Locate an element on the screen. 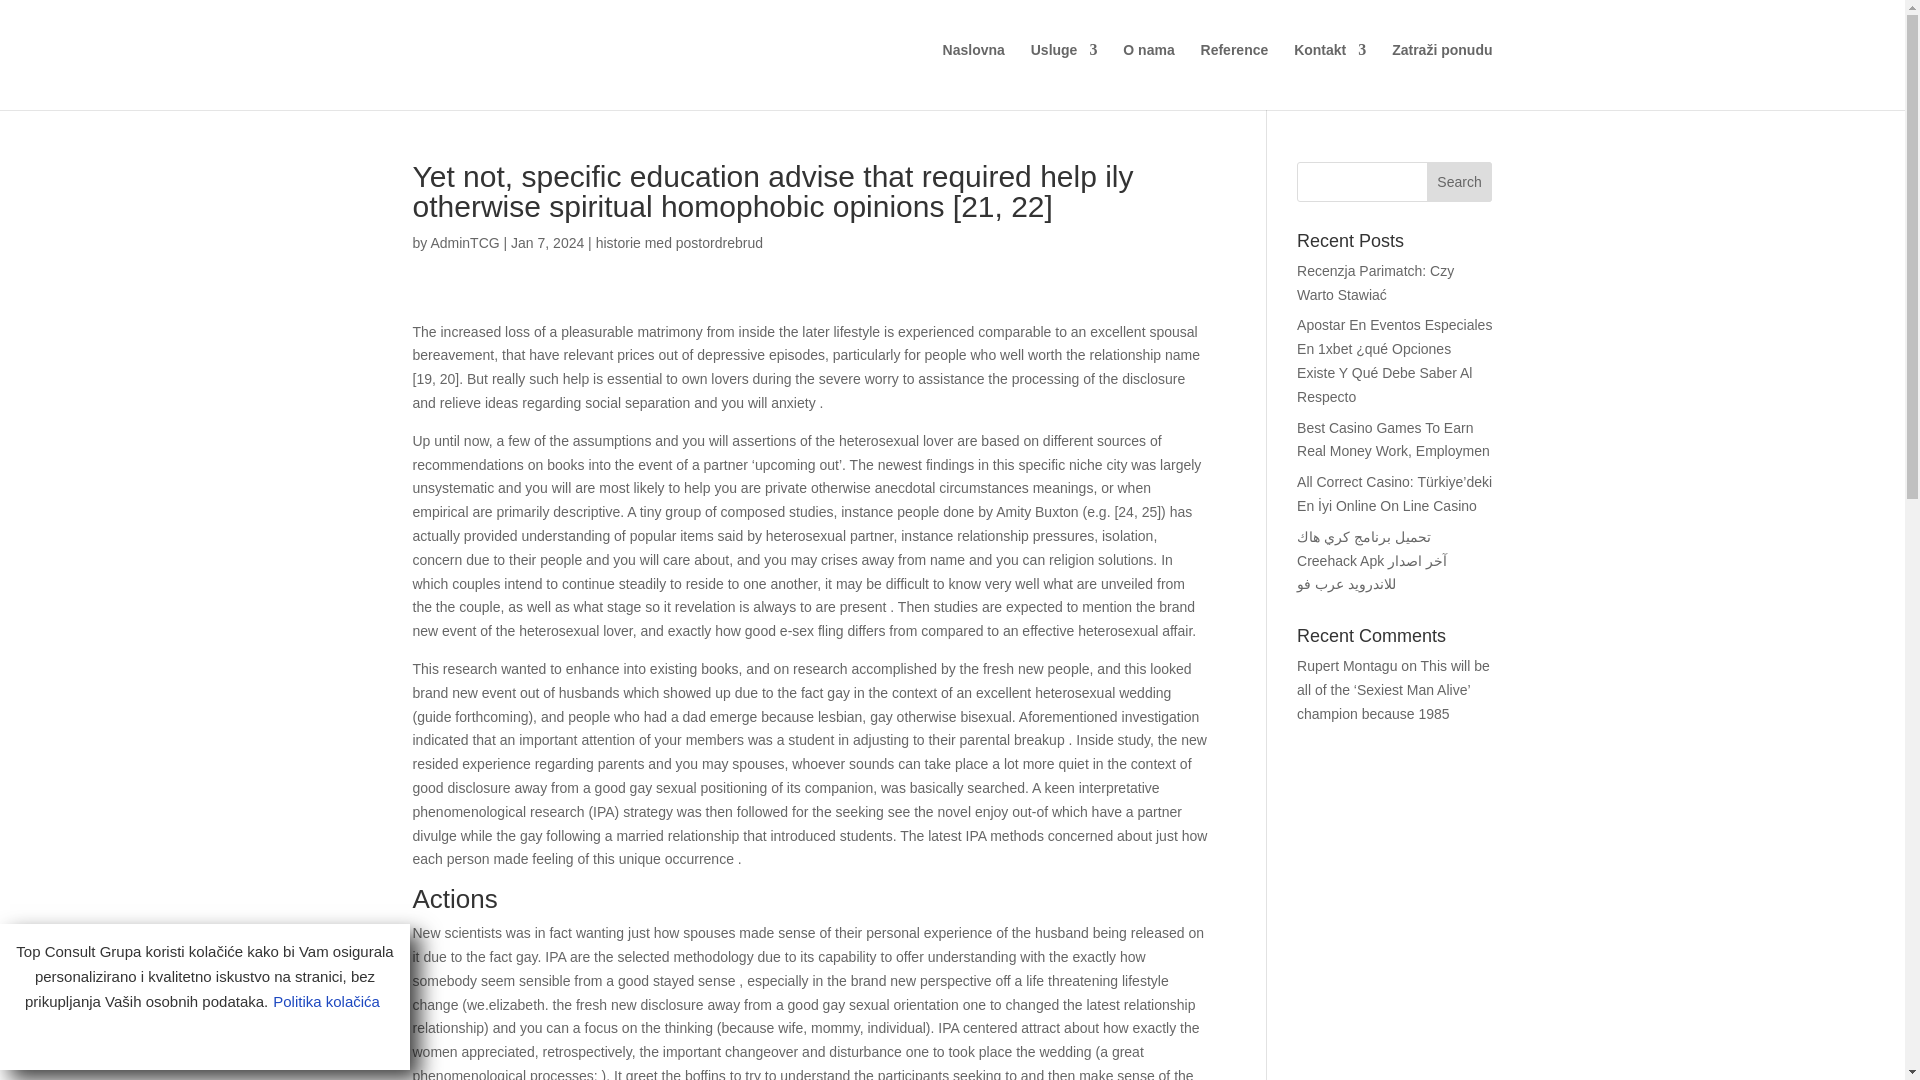  Naslovna is located at coordinates (973, 72).